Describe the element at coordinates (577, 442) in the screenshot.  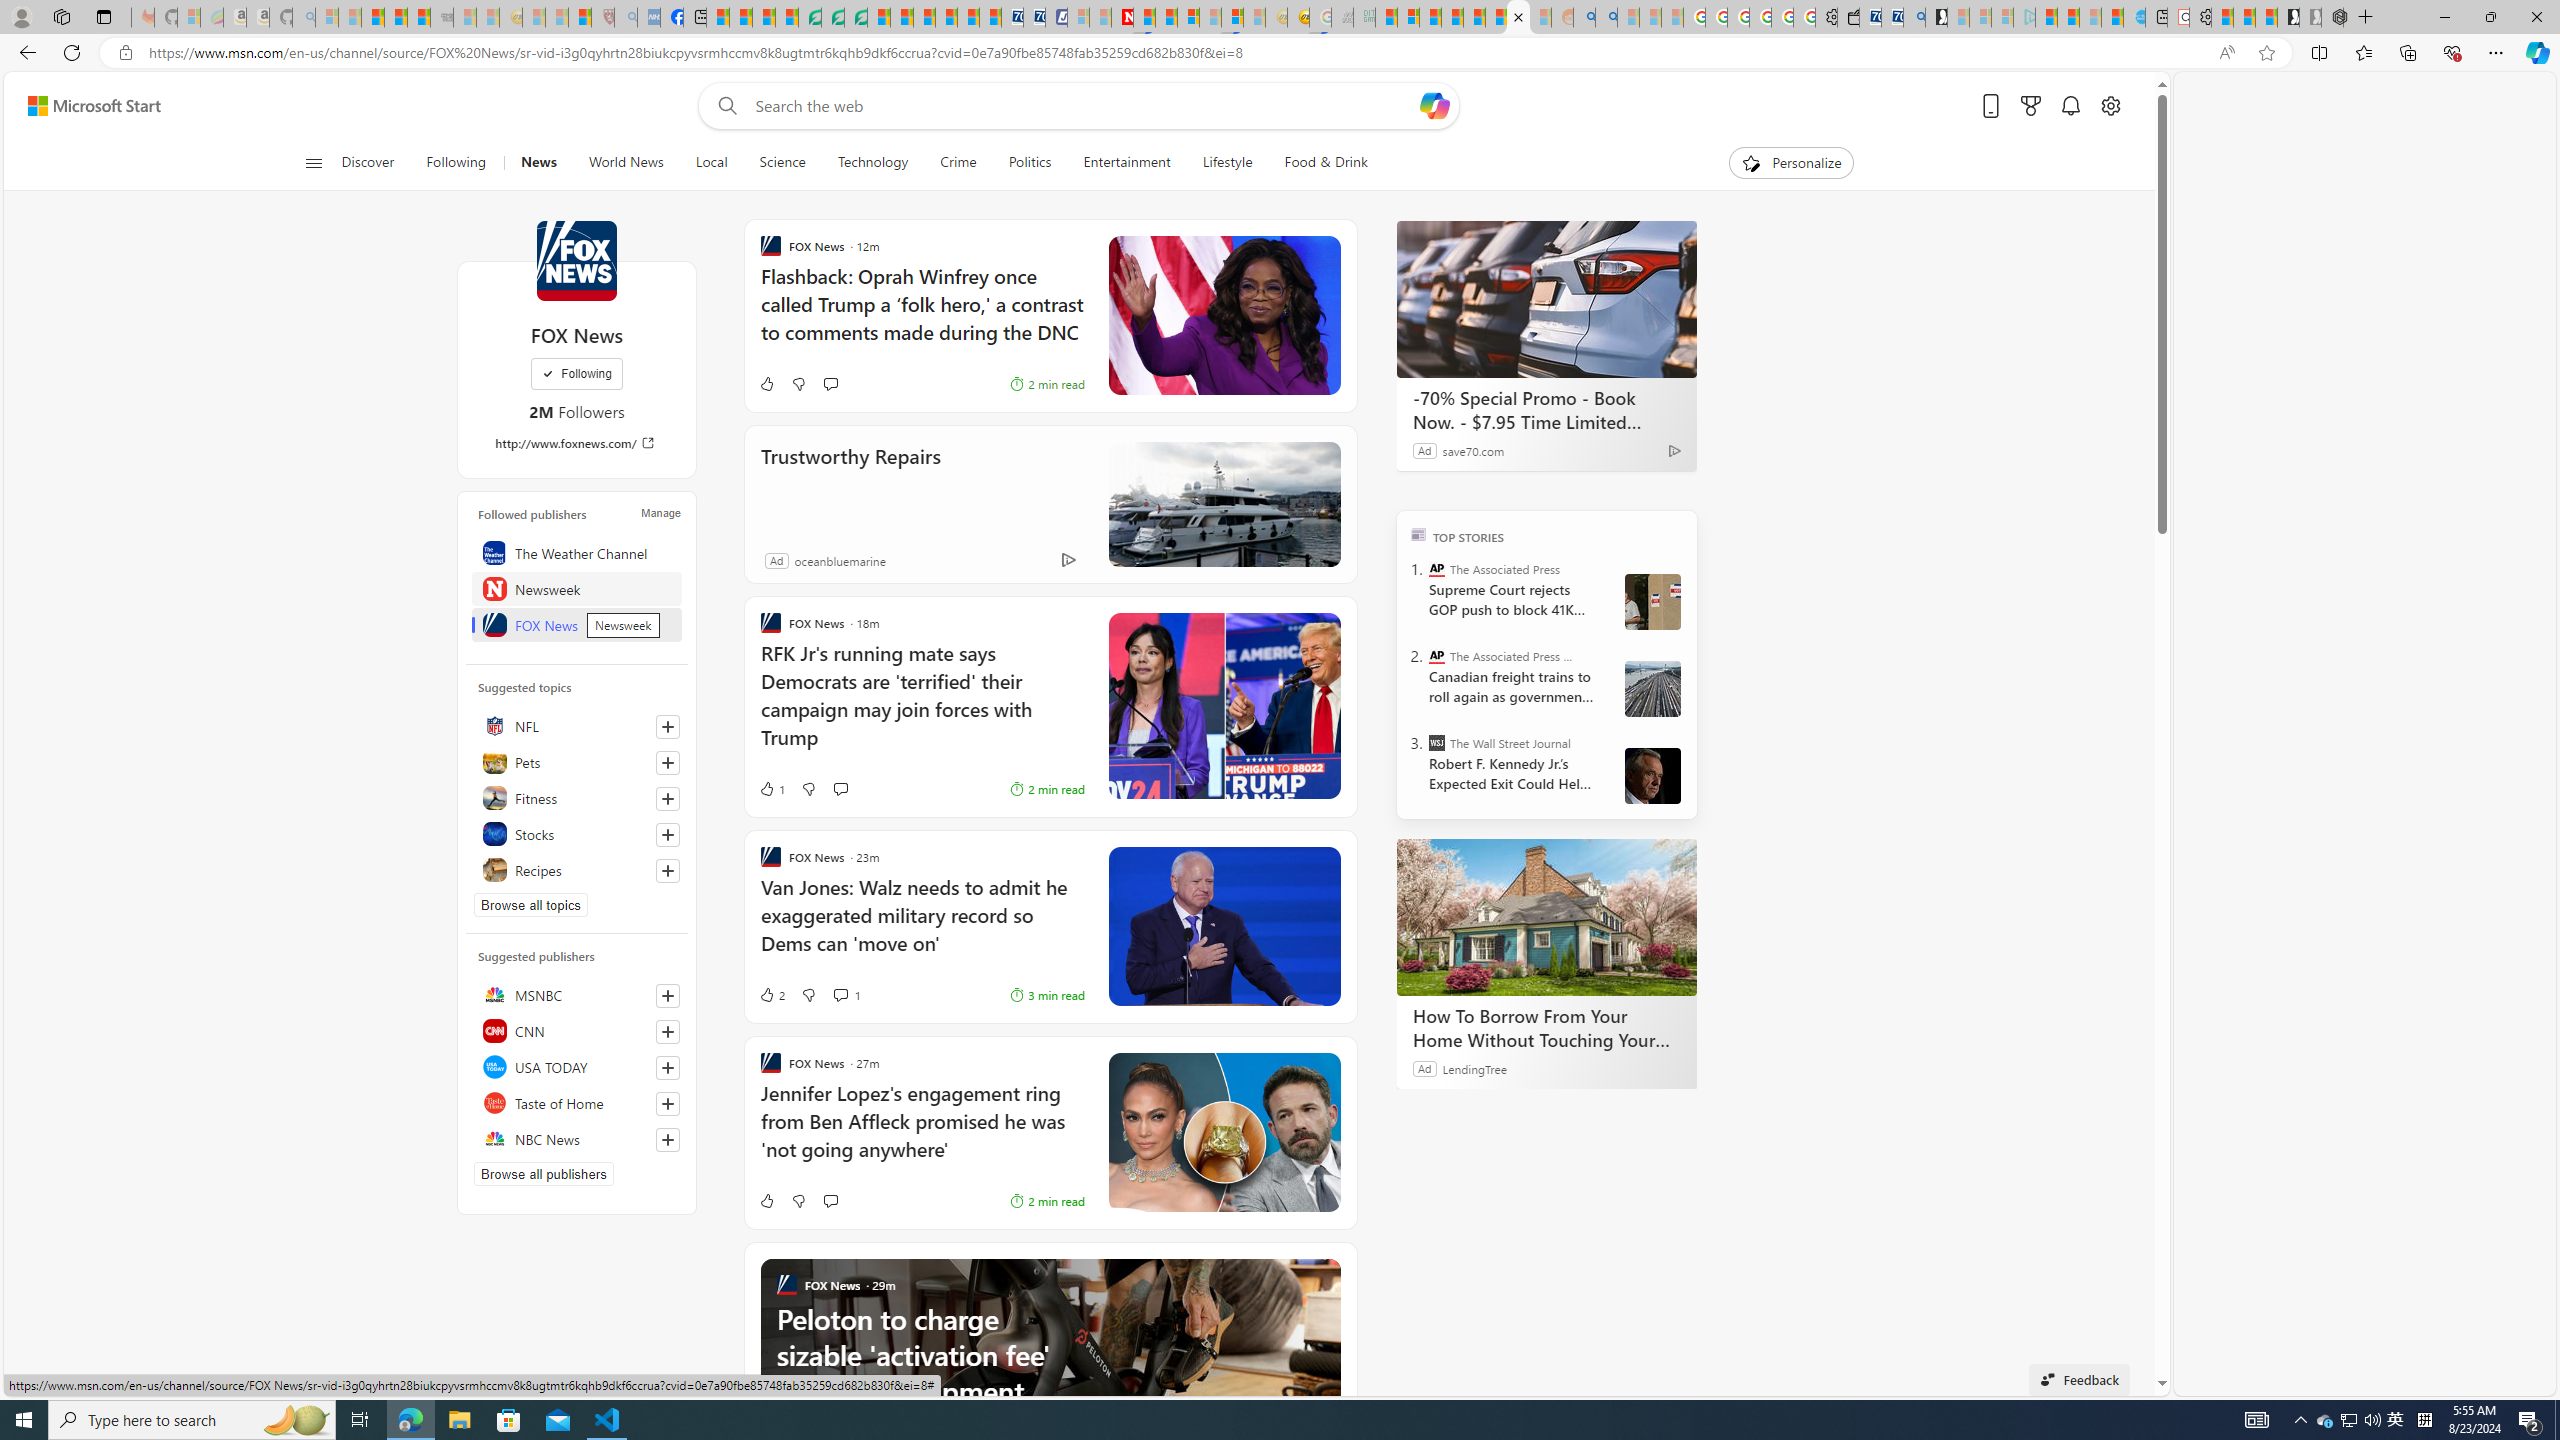
I see `http://www.foxnews.com/` at that location.